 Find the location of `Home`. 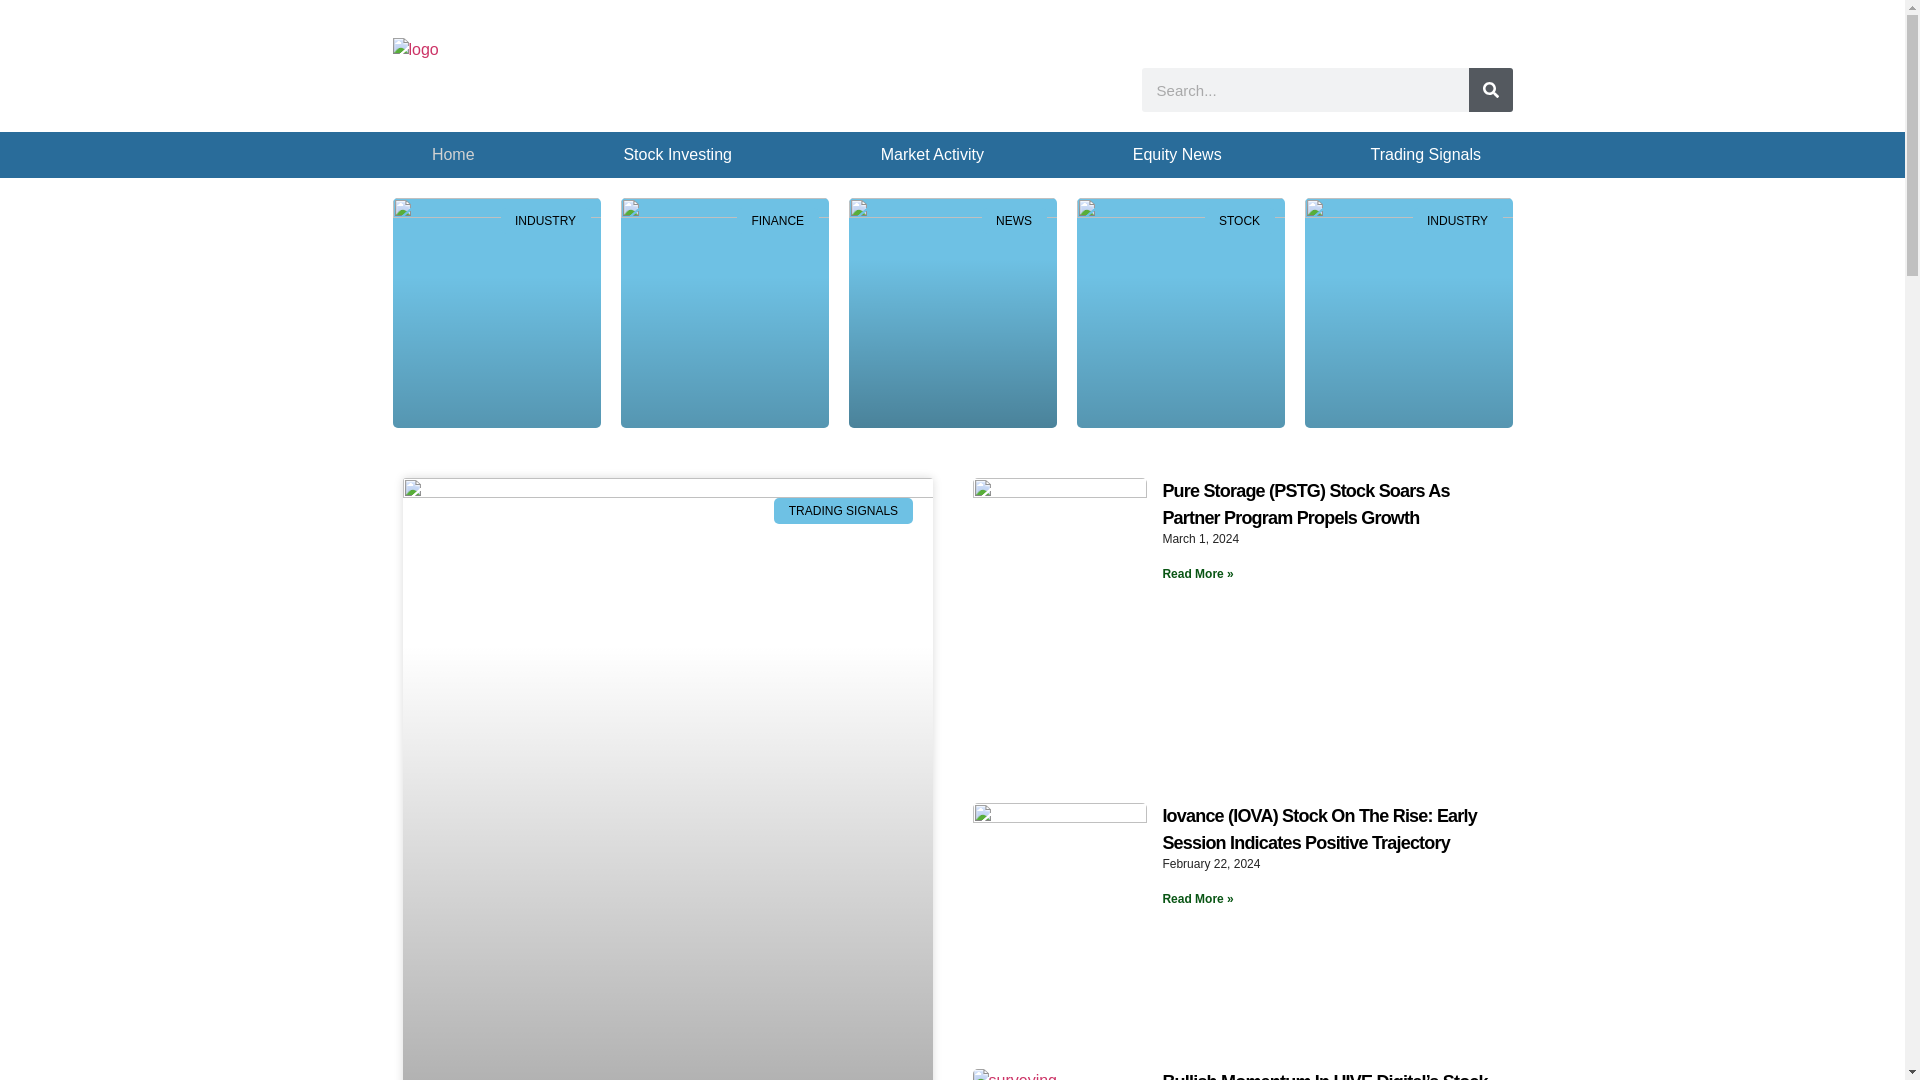

Home is located at coordinates (453, 154).